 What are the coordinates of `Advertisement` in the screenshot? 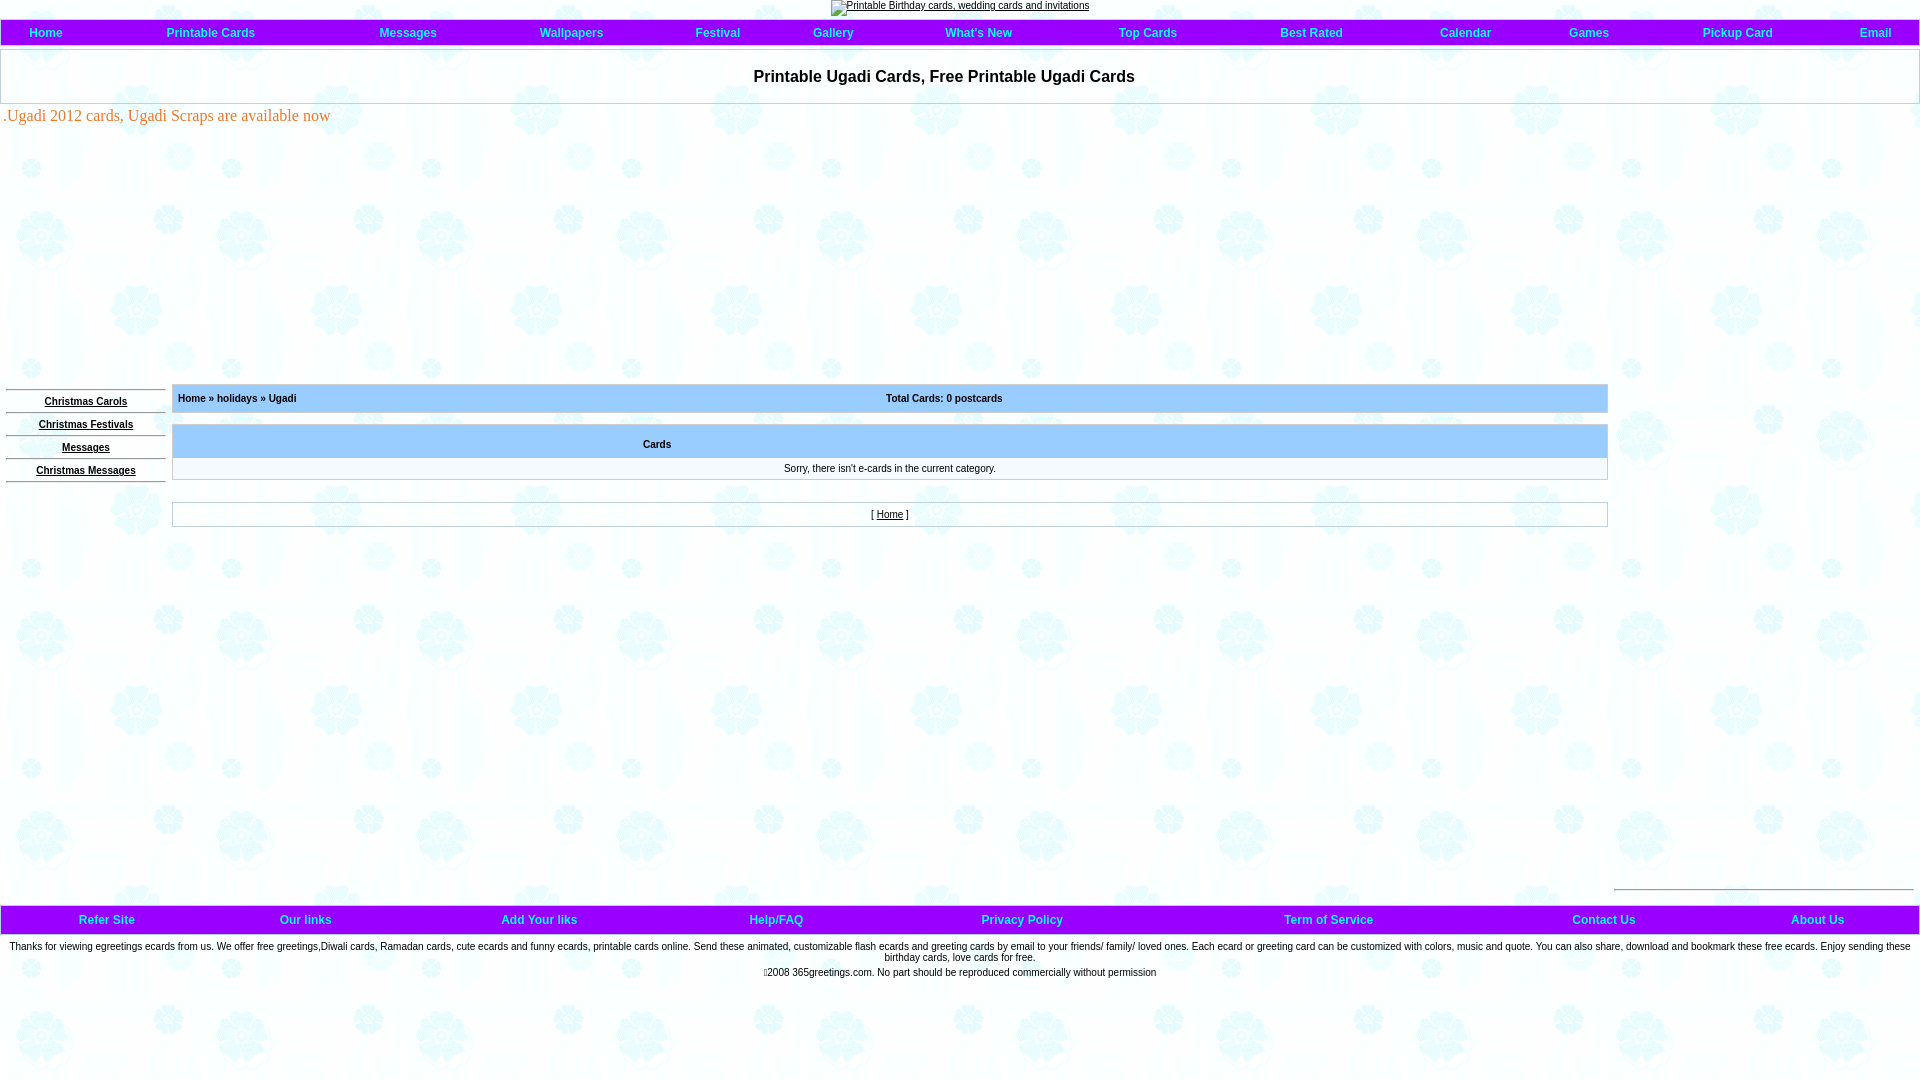 It's located at (908, 440).